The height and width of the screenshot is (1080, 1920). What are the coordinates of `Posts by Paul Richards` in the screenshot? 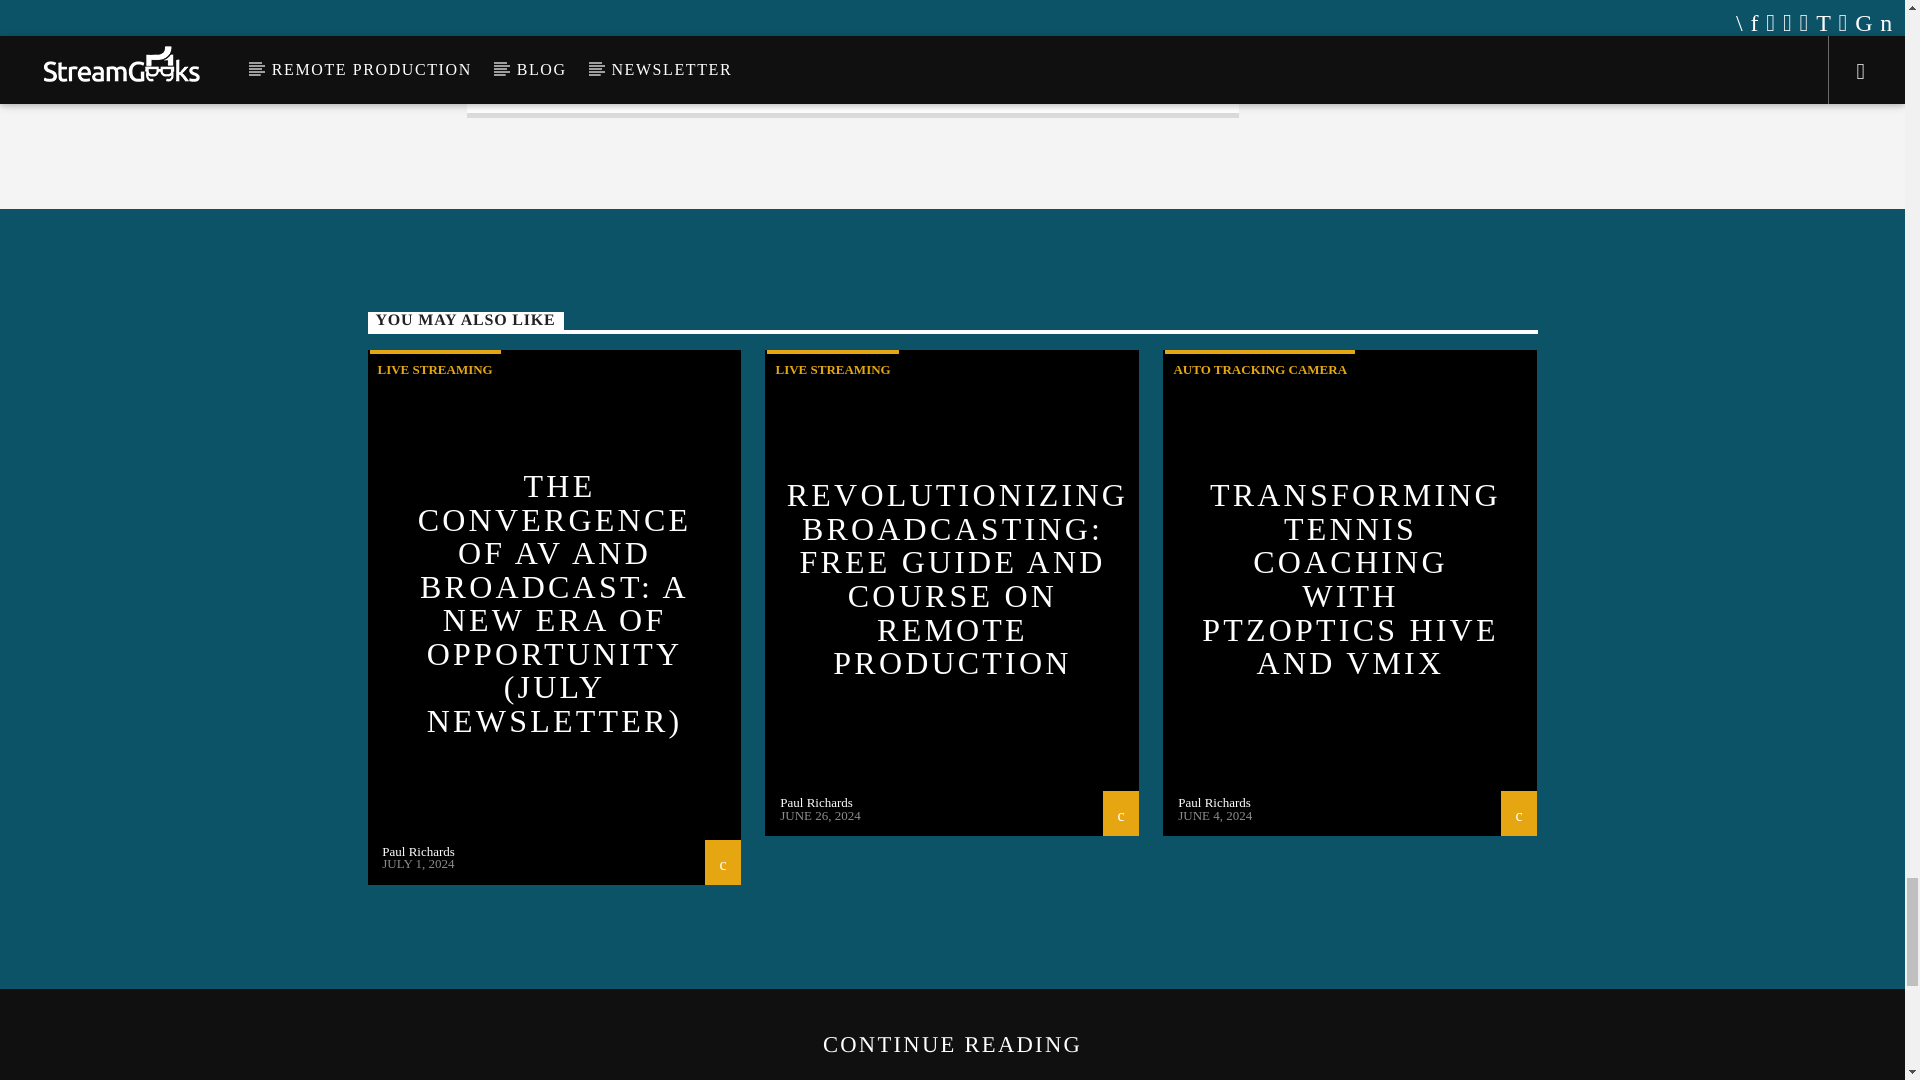 It's located at (1214, 802).